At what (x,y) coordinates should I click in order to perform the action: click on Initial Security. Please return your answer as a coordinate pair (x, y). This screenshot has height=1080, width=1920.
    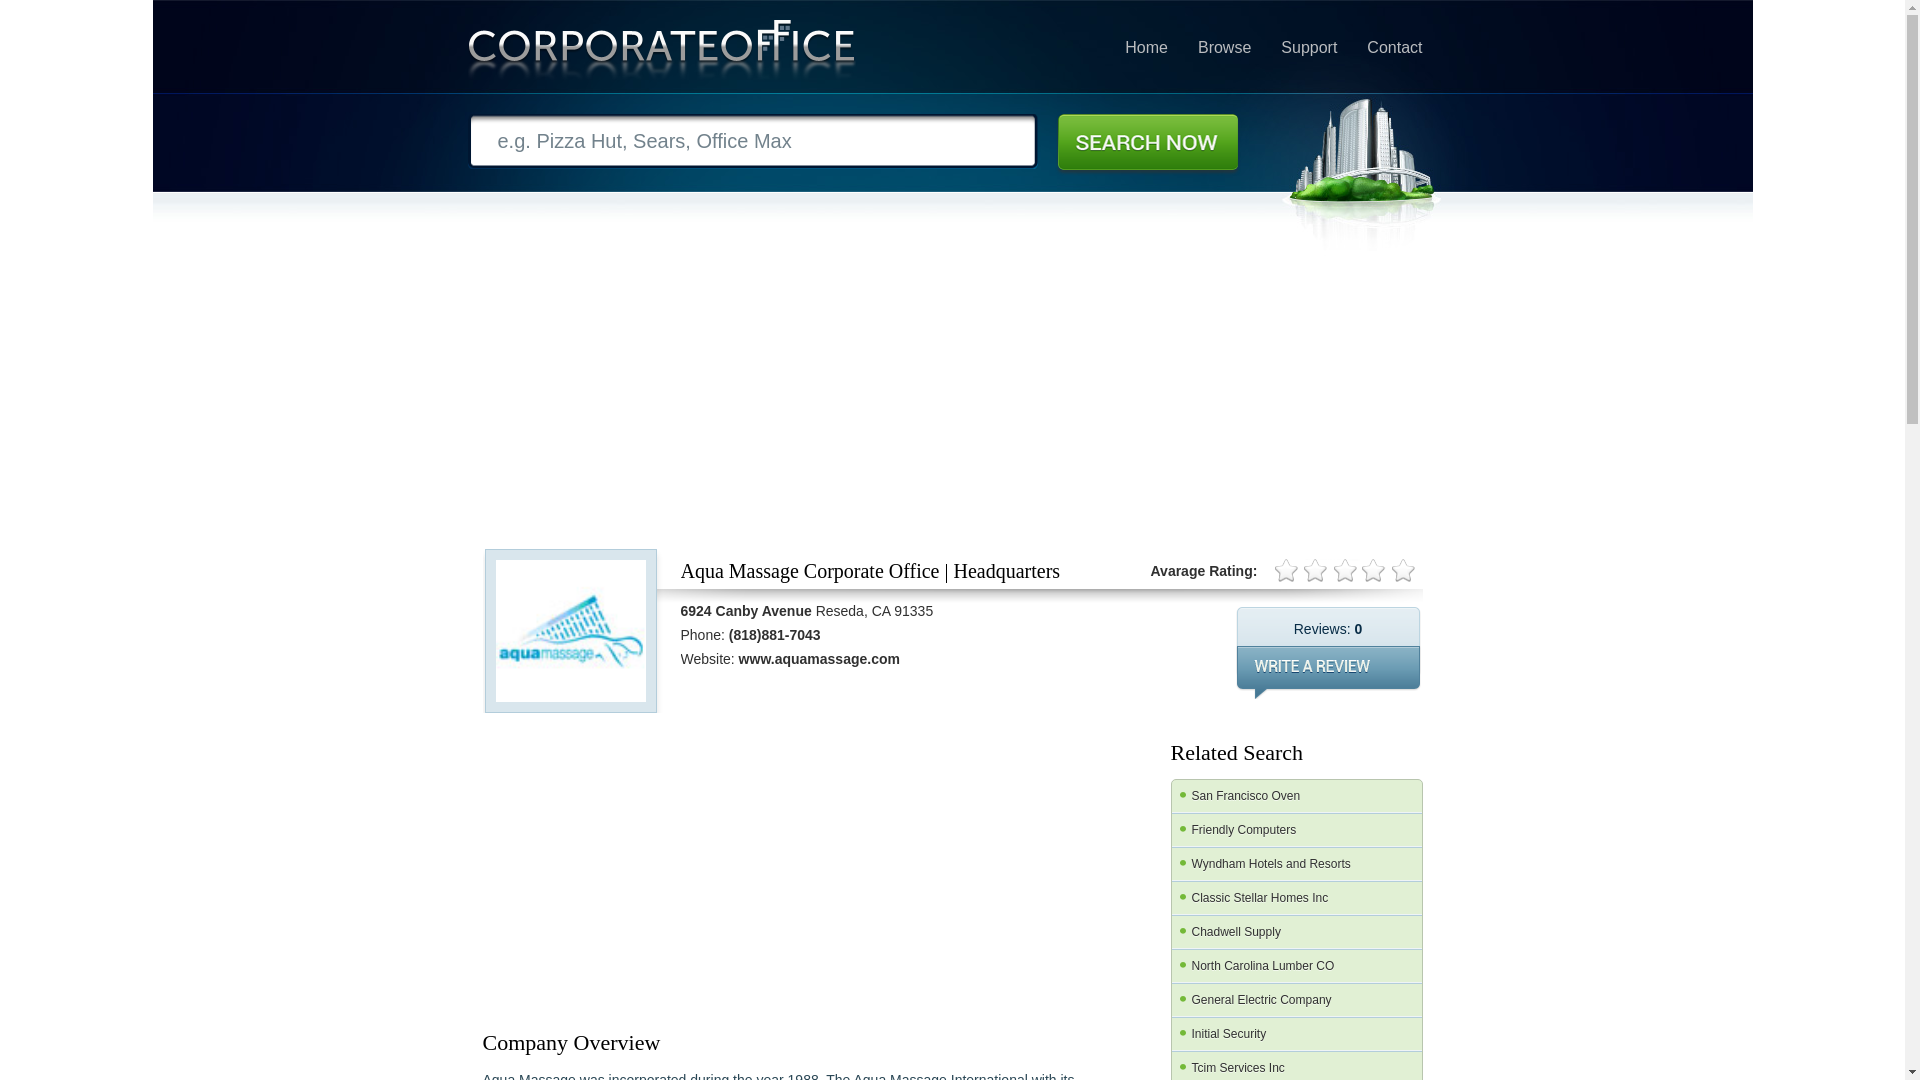
    Looking at the image, I should click on (1296, 1034).